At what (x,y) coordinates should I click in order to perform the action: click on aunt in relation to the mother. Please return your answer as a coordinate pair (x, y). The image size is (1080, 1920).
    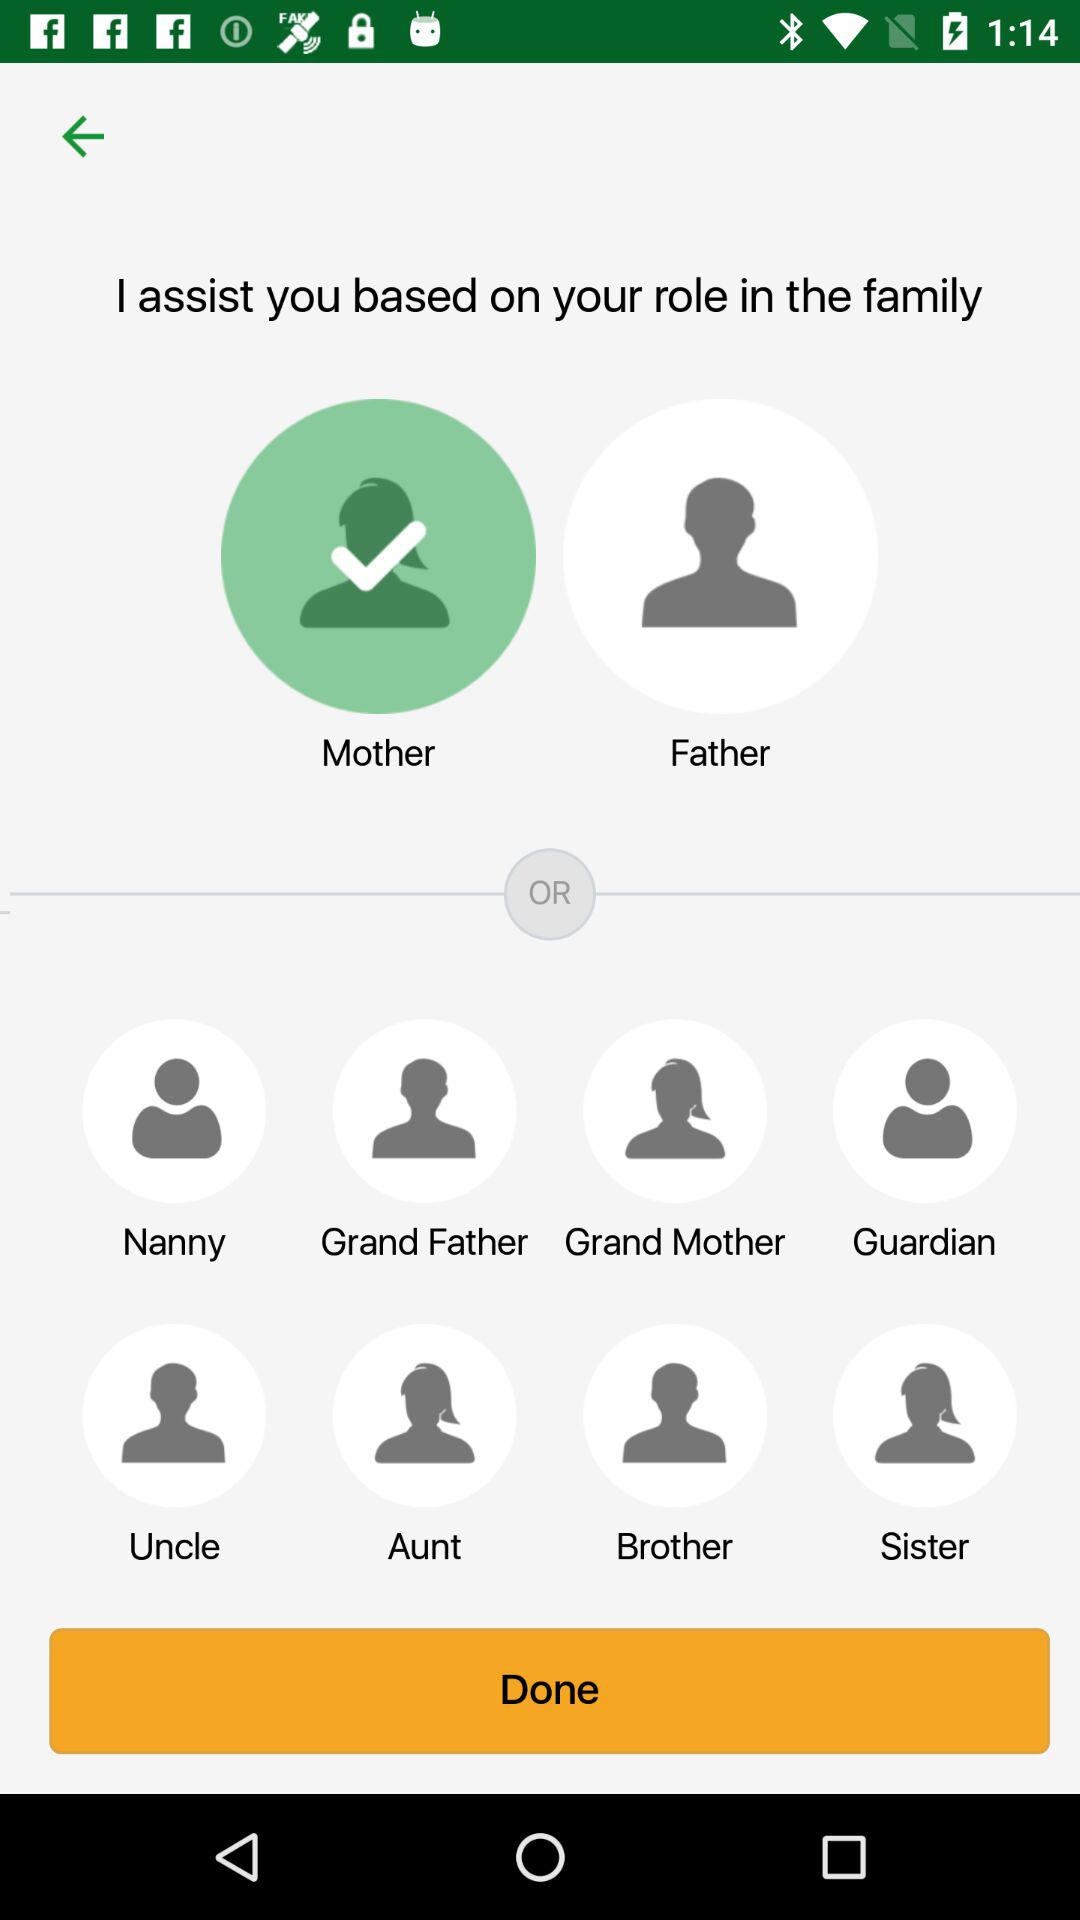
    Looking at the image, I should click on (415, 1415).